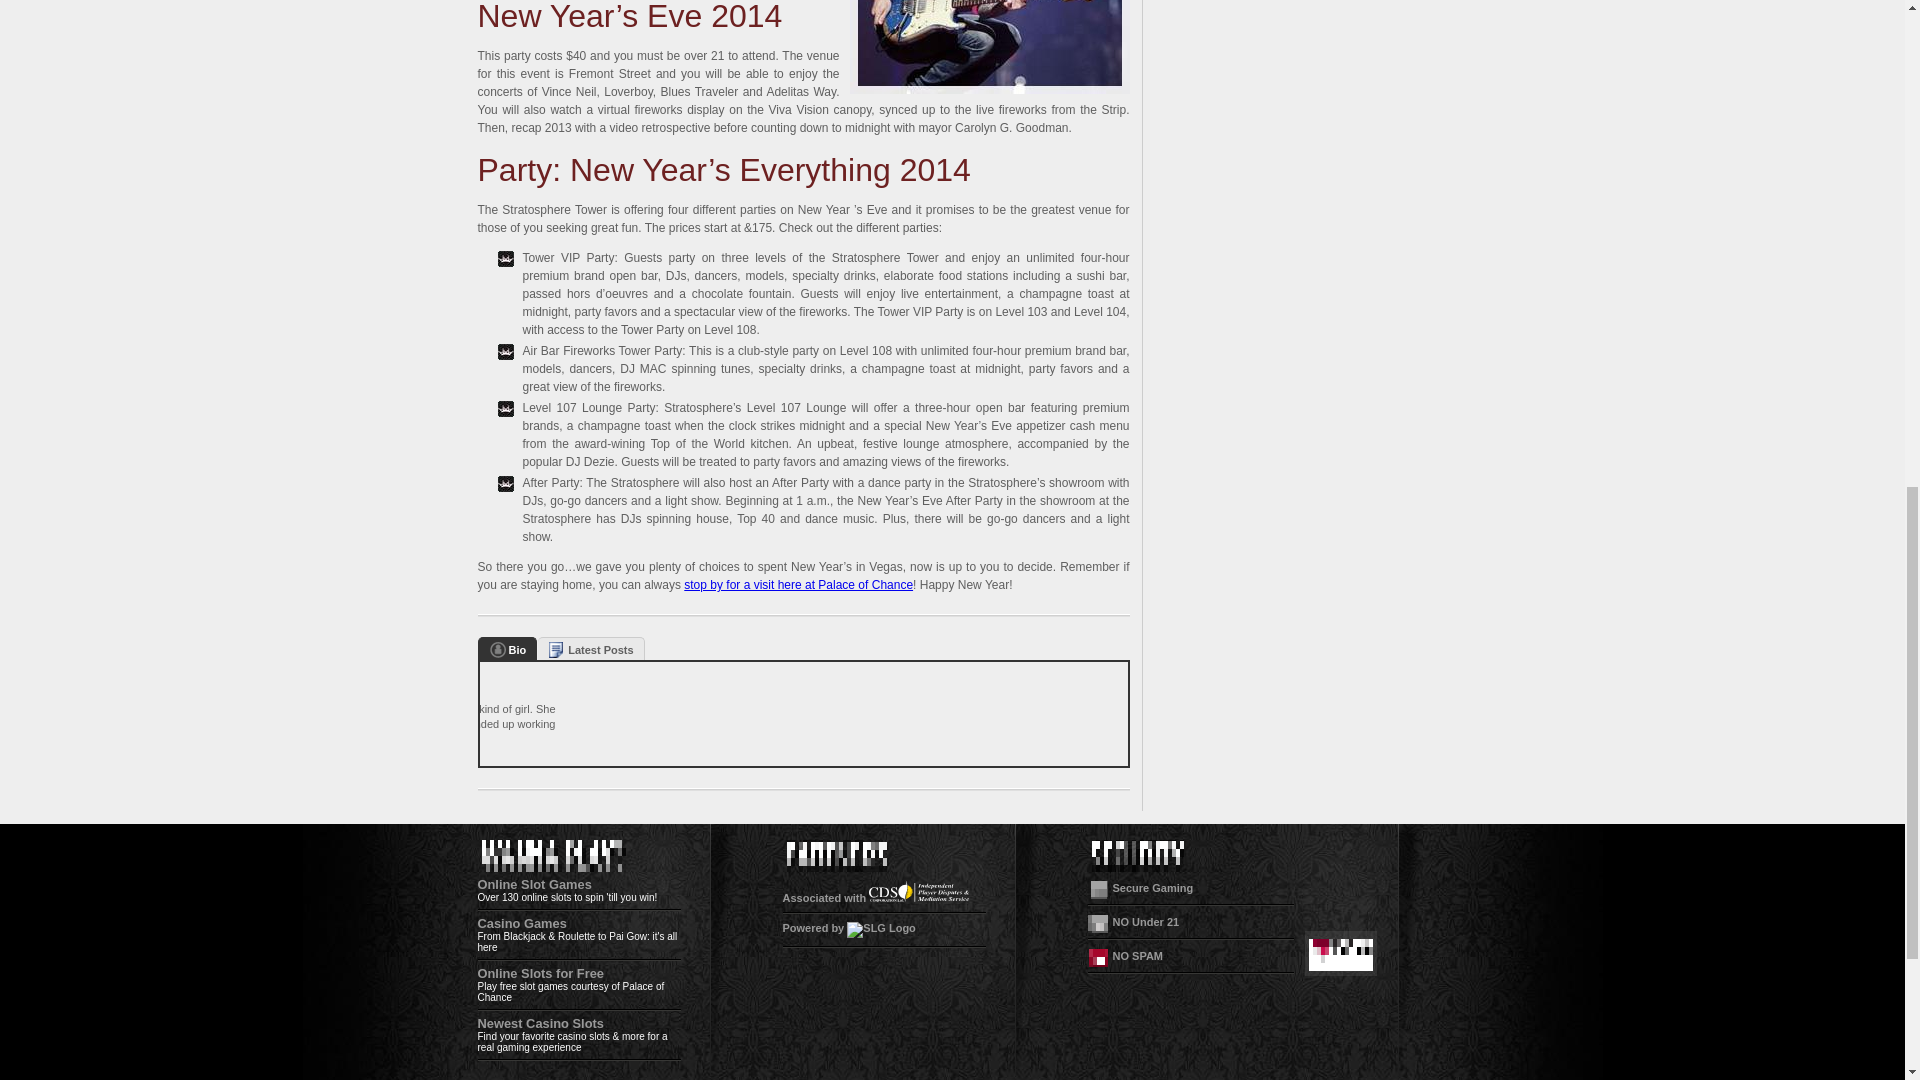  What do you see at coordinates (590, 650) in the screenshot?
I see `Latest Posts` at bounding box center [590, 650].